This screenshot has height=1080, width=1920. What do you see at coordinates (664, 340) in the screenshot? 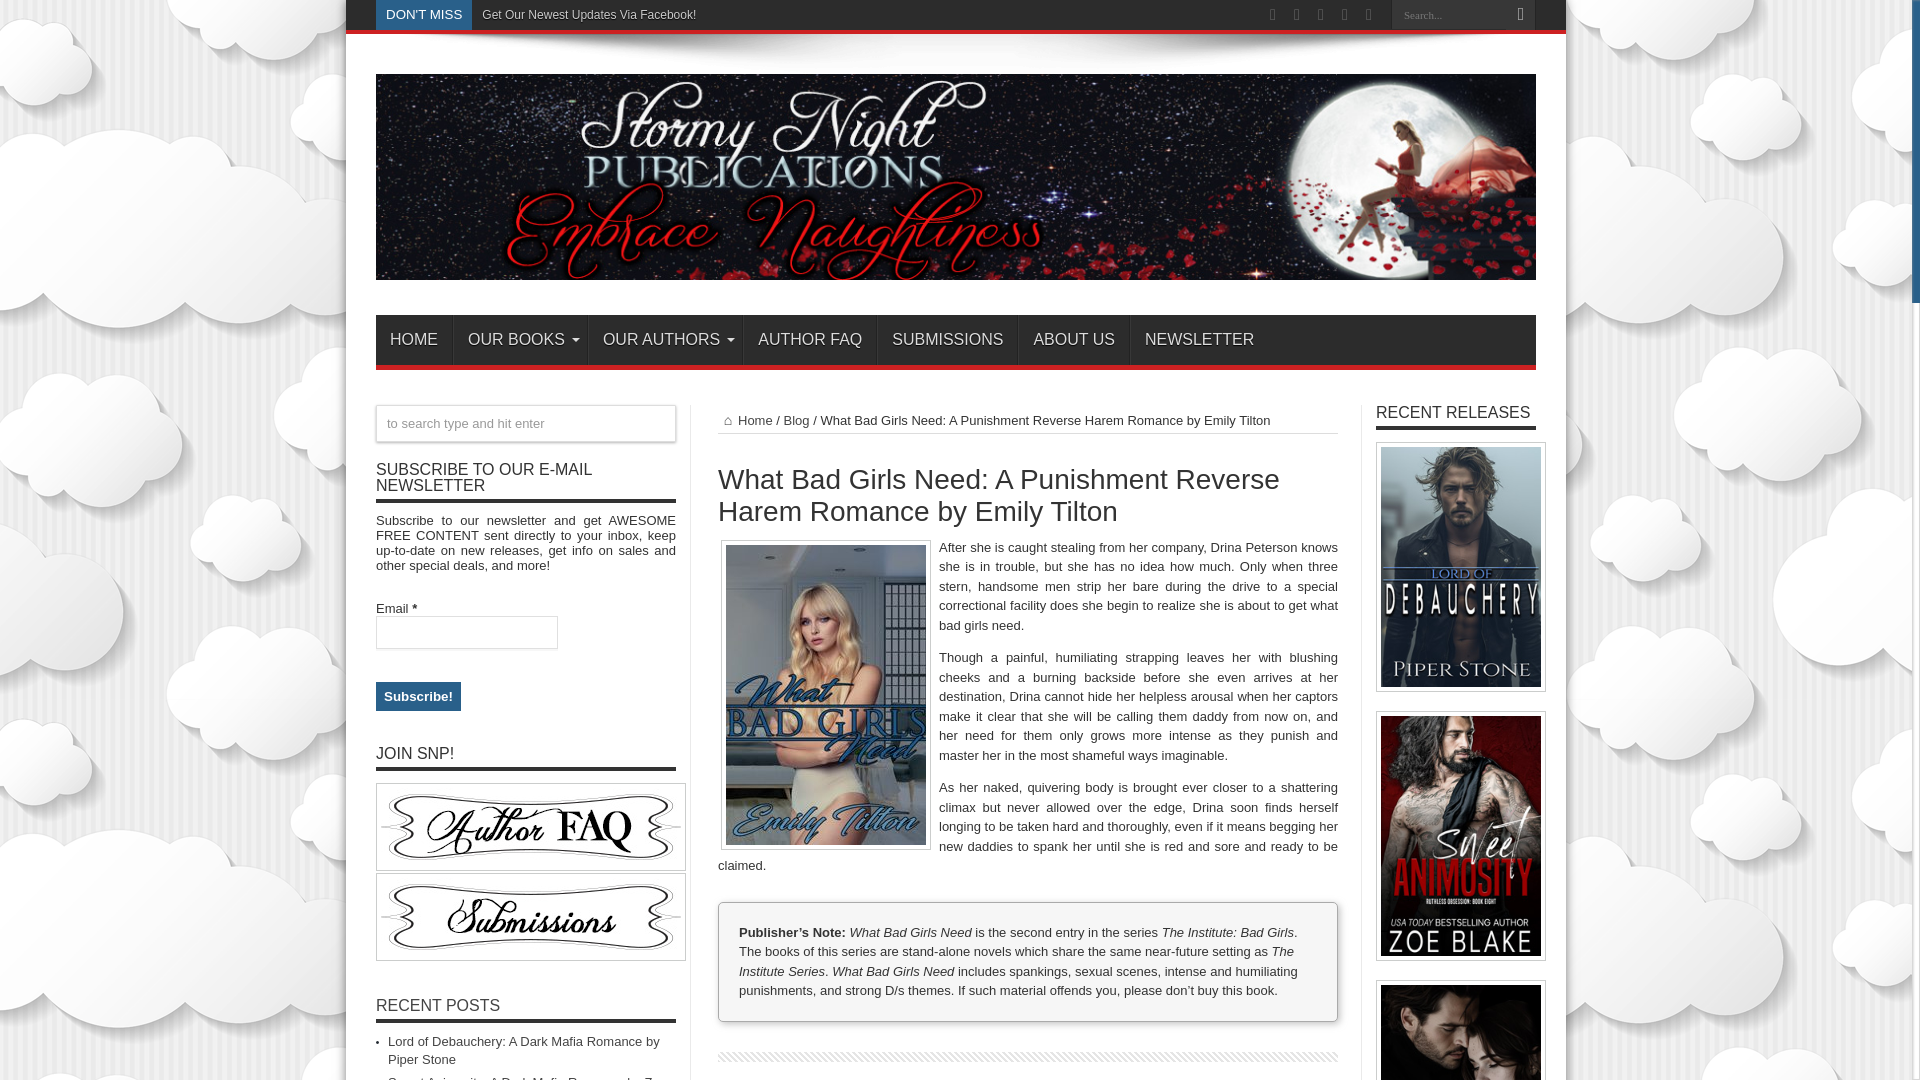
I see `OUR AUTHORS` at bounding box center [664, 340].